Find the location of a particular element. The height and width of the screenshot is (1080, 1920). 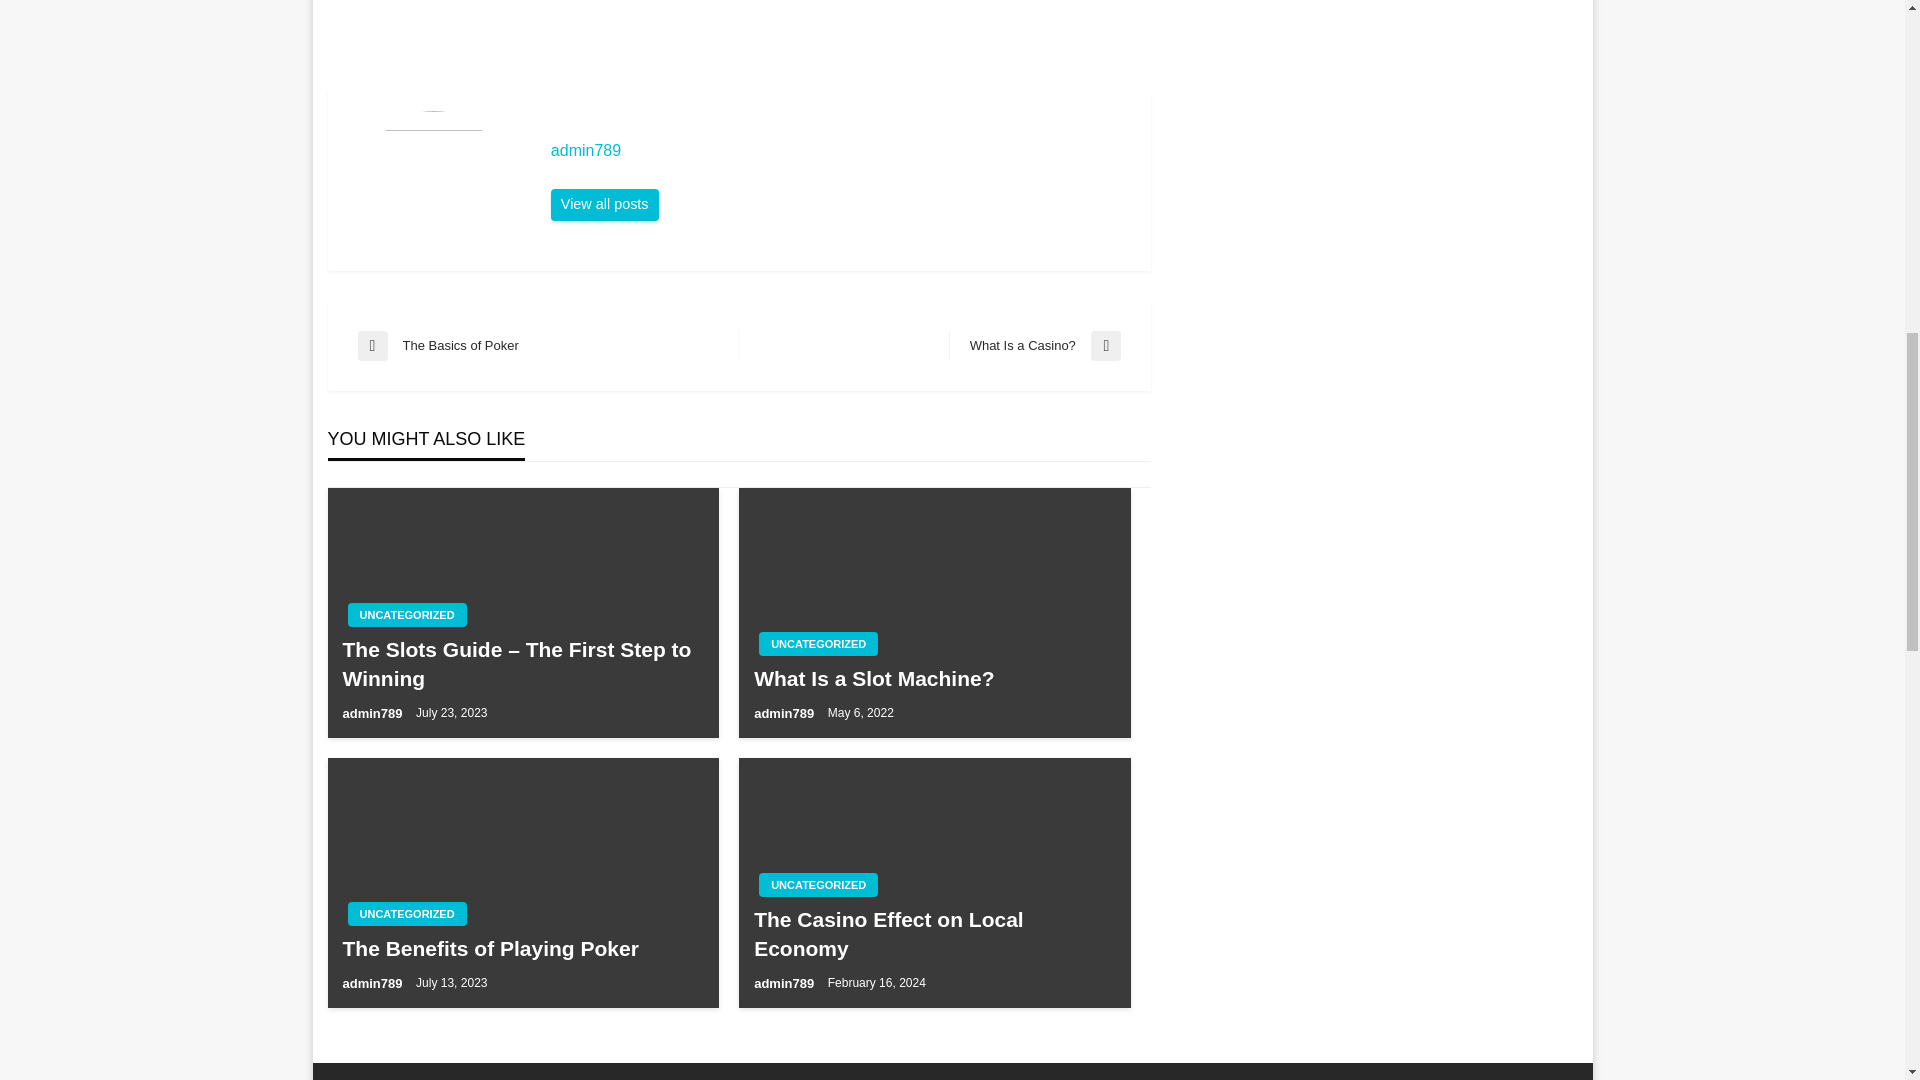

admin789 is located at coordinates (934, 678).